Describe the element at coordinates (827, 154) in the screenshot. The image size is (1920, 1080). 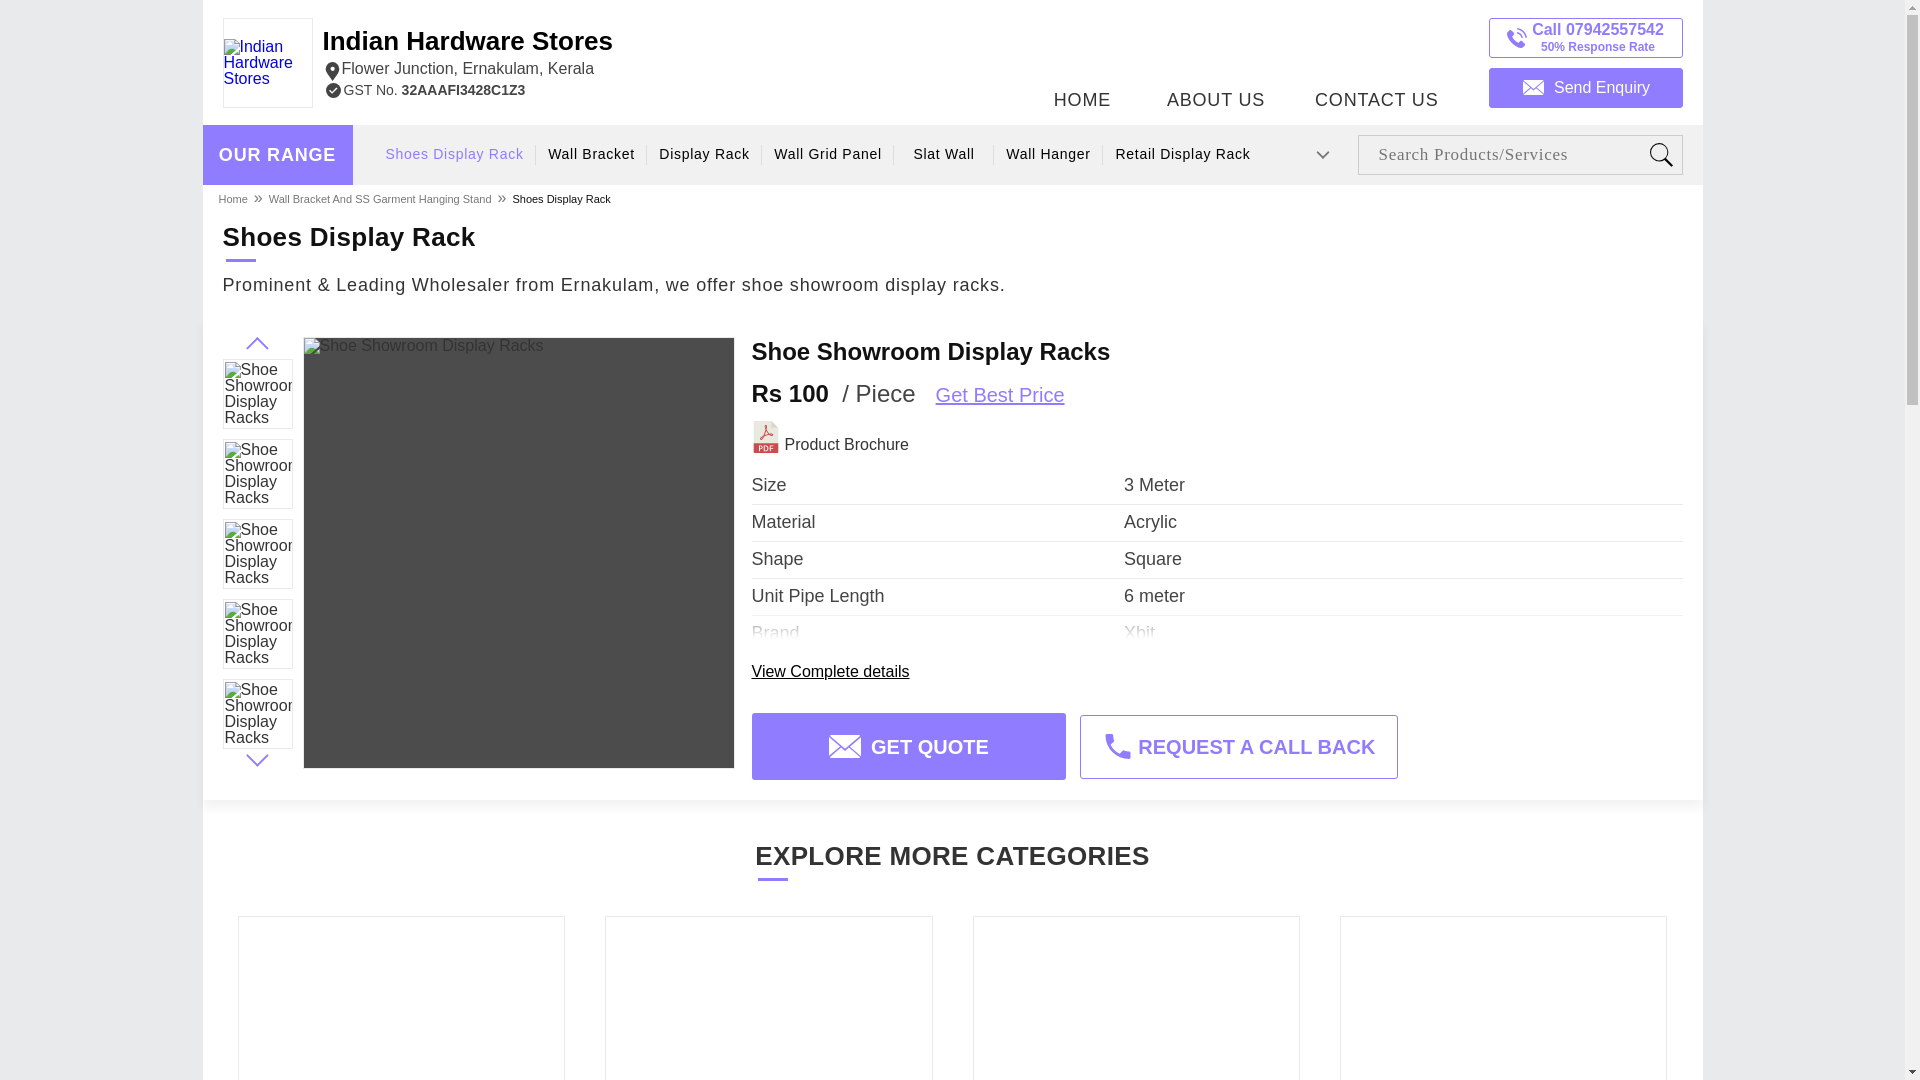
I see `OUR RANGE` at that location.